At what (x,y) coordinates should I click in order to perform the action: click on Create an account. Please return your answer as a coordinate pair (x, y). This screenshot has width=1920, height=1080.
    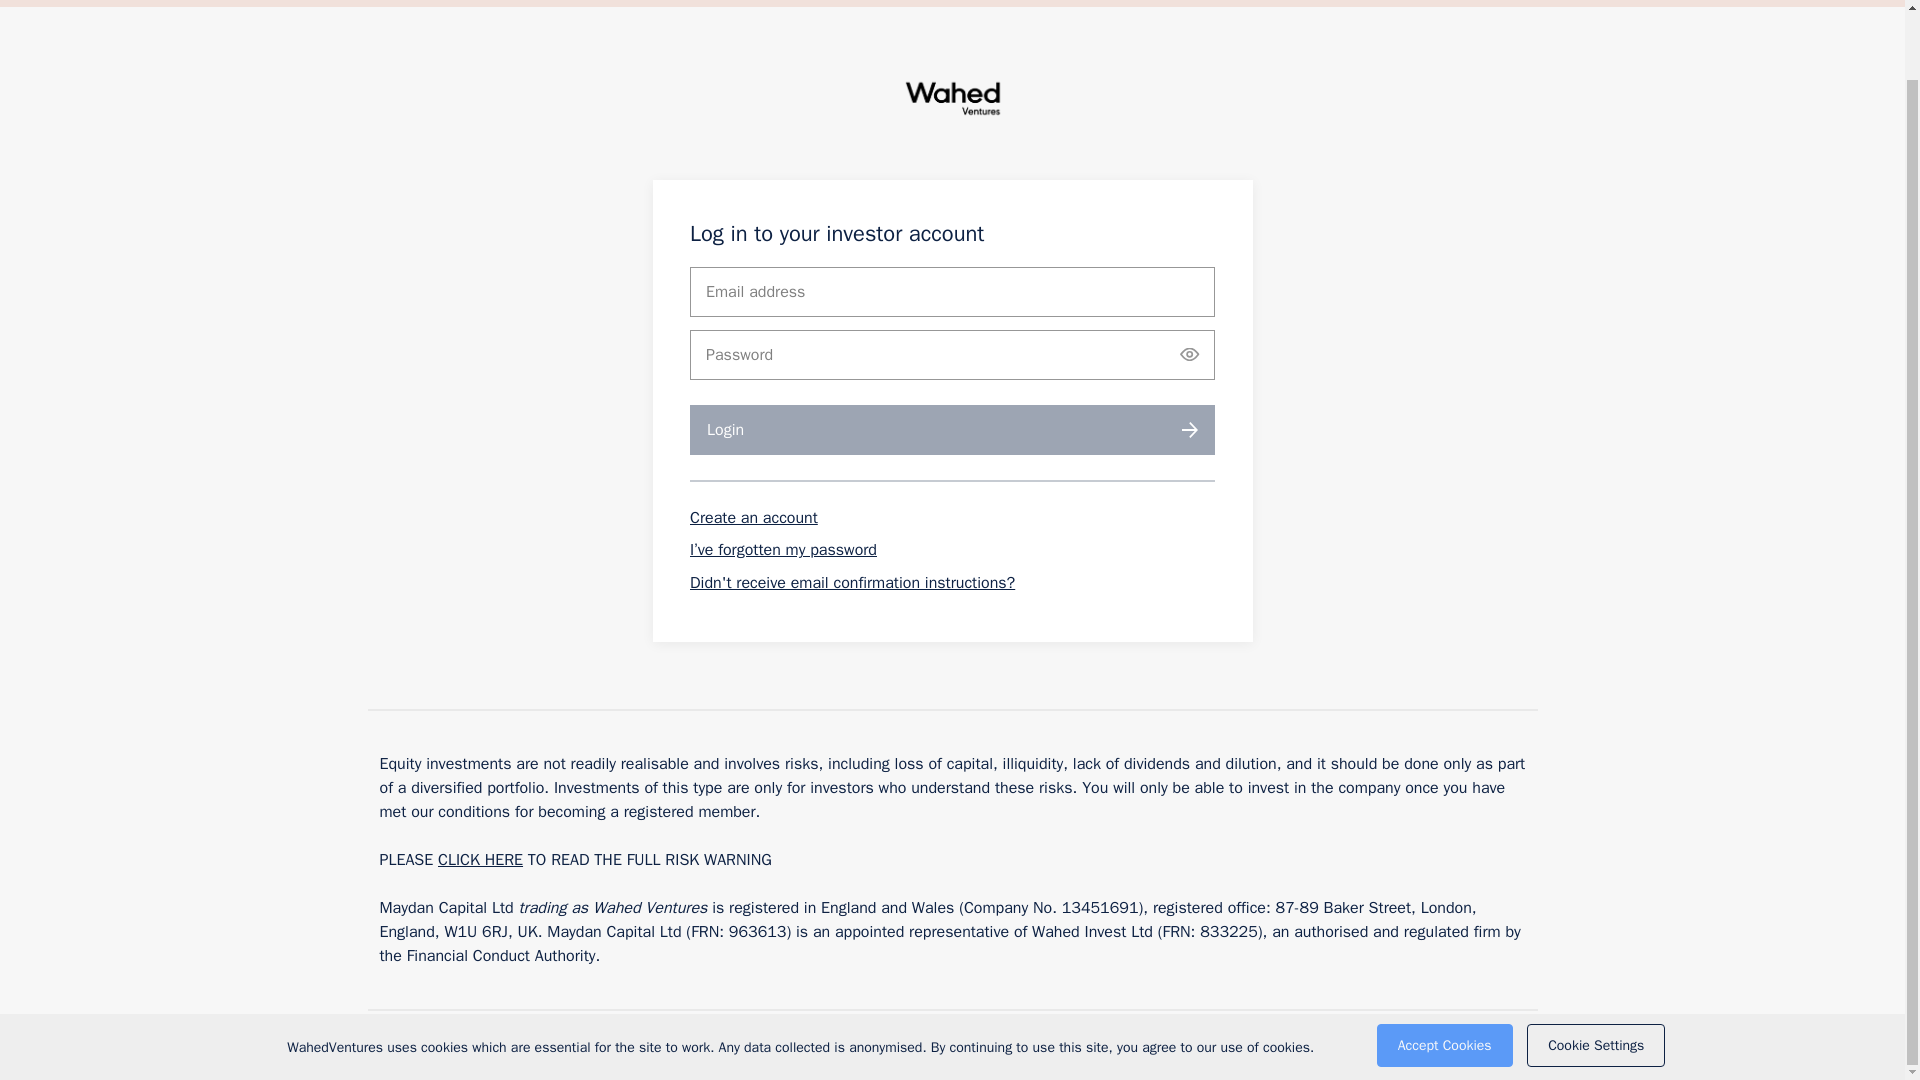
    Looking at the image, I should click on (753, 518).